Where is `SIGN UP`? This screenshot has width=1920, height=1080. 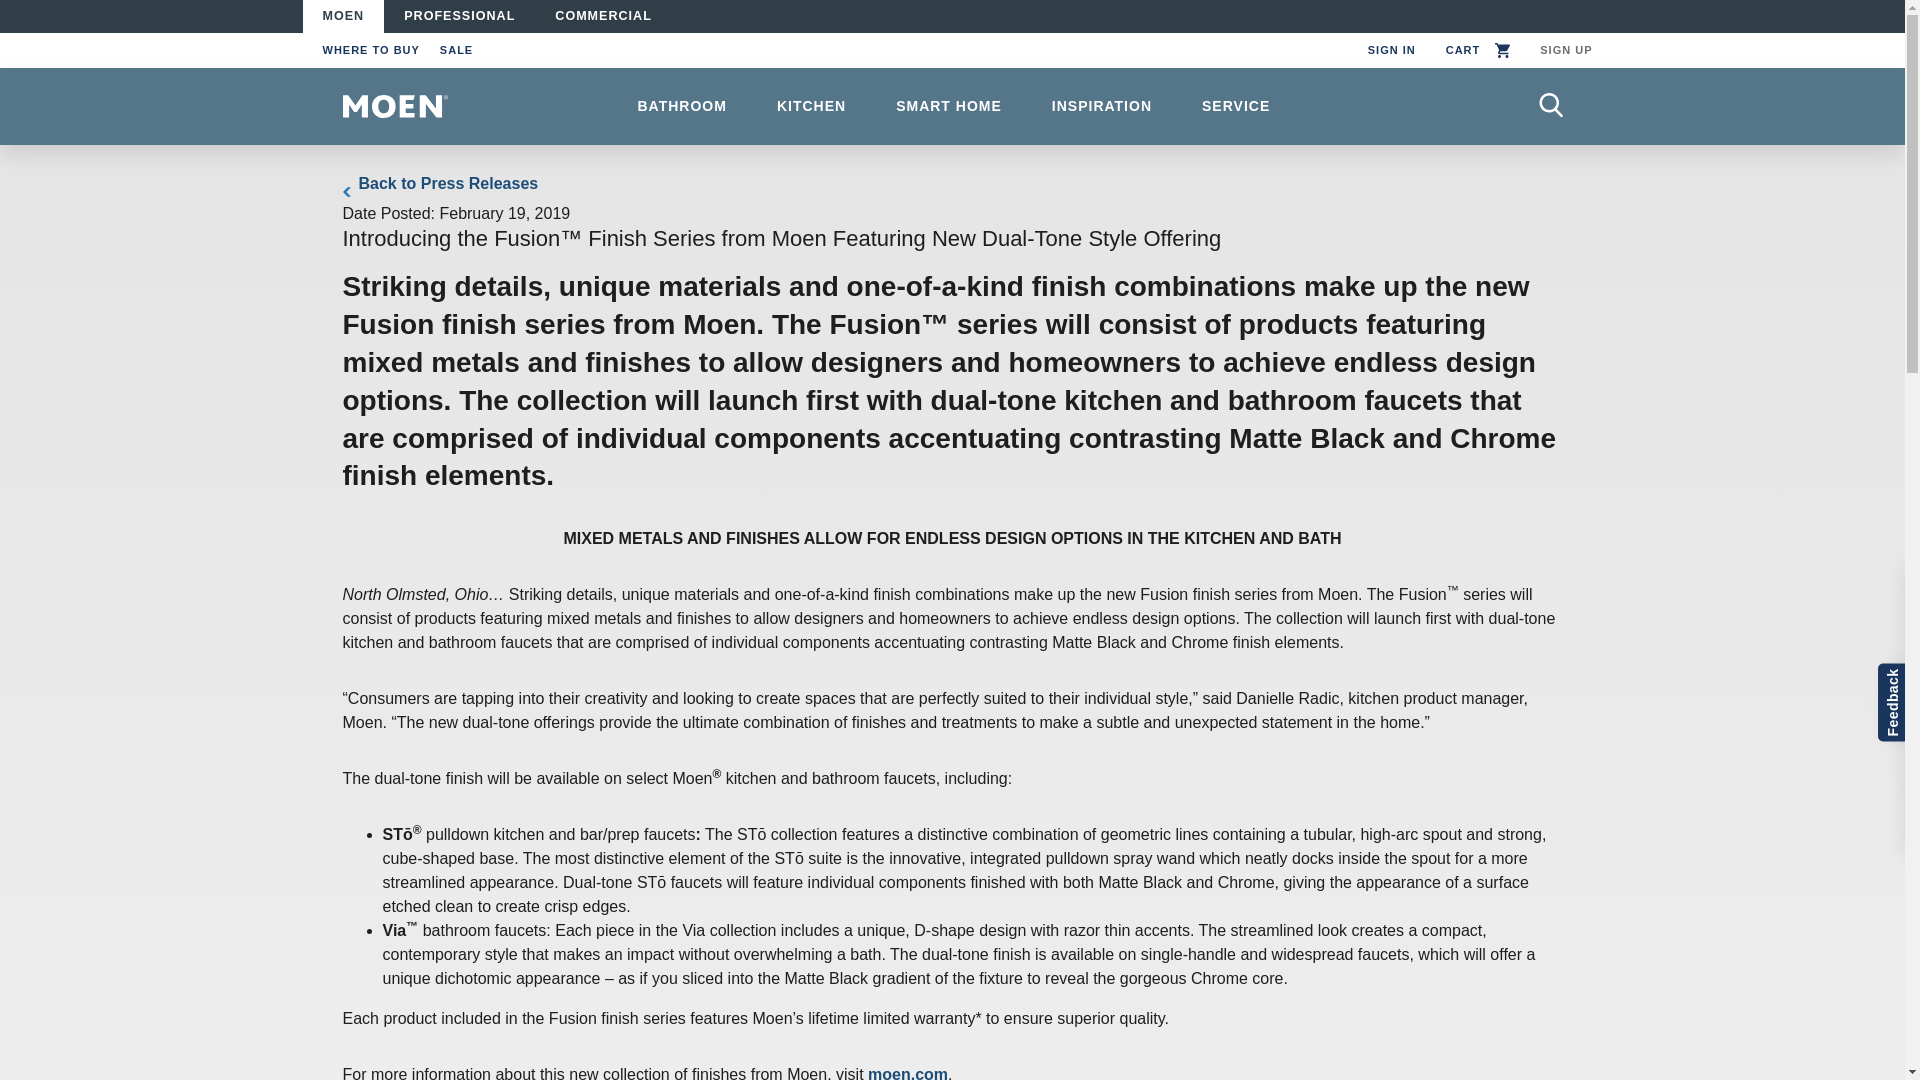 SIGN UP is located at coordinates (1566, 50).